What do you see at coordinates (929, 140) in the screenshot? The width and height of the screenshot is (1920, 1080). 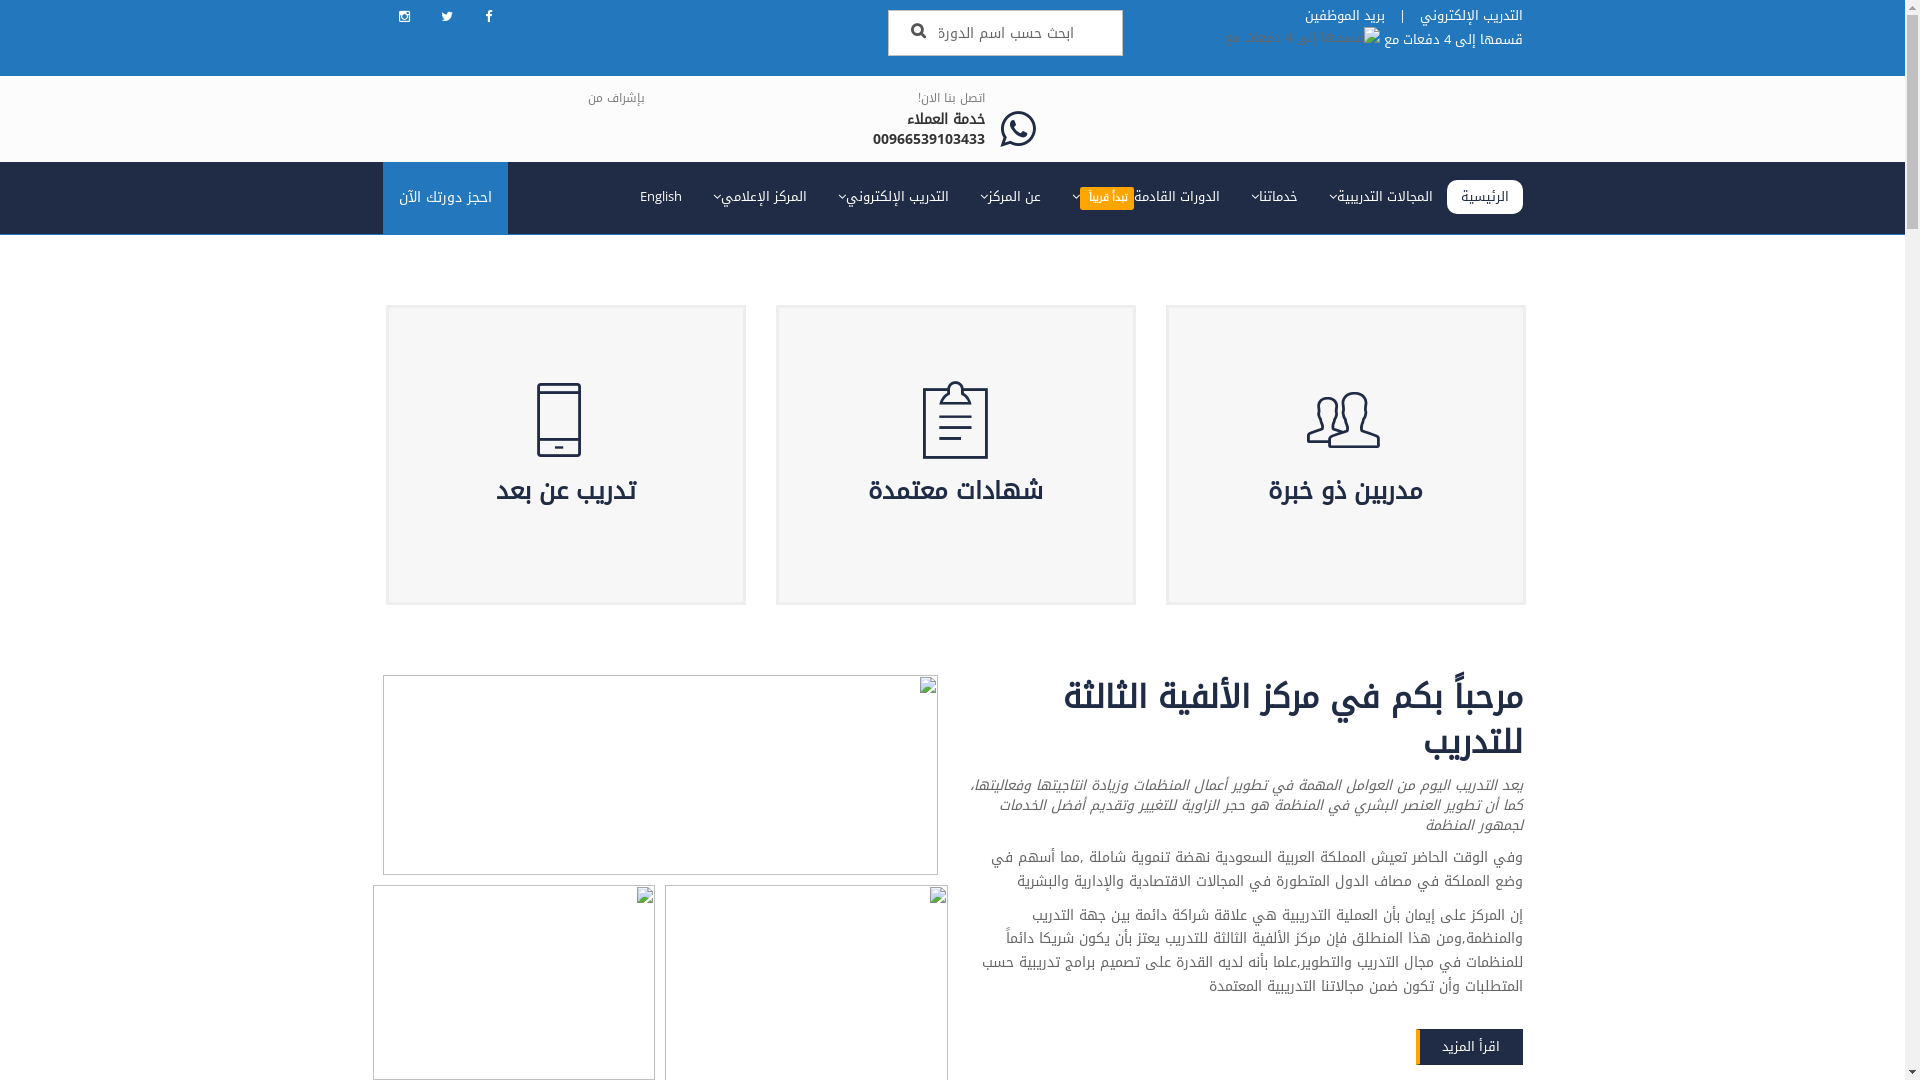 I see `00966539103433` at bounding box center [929, 140].